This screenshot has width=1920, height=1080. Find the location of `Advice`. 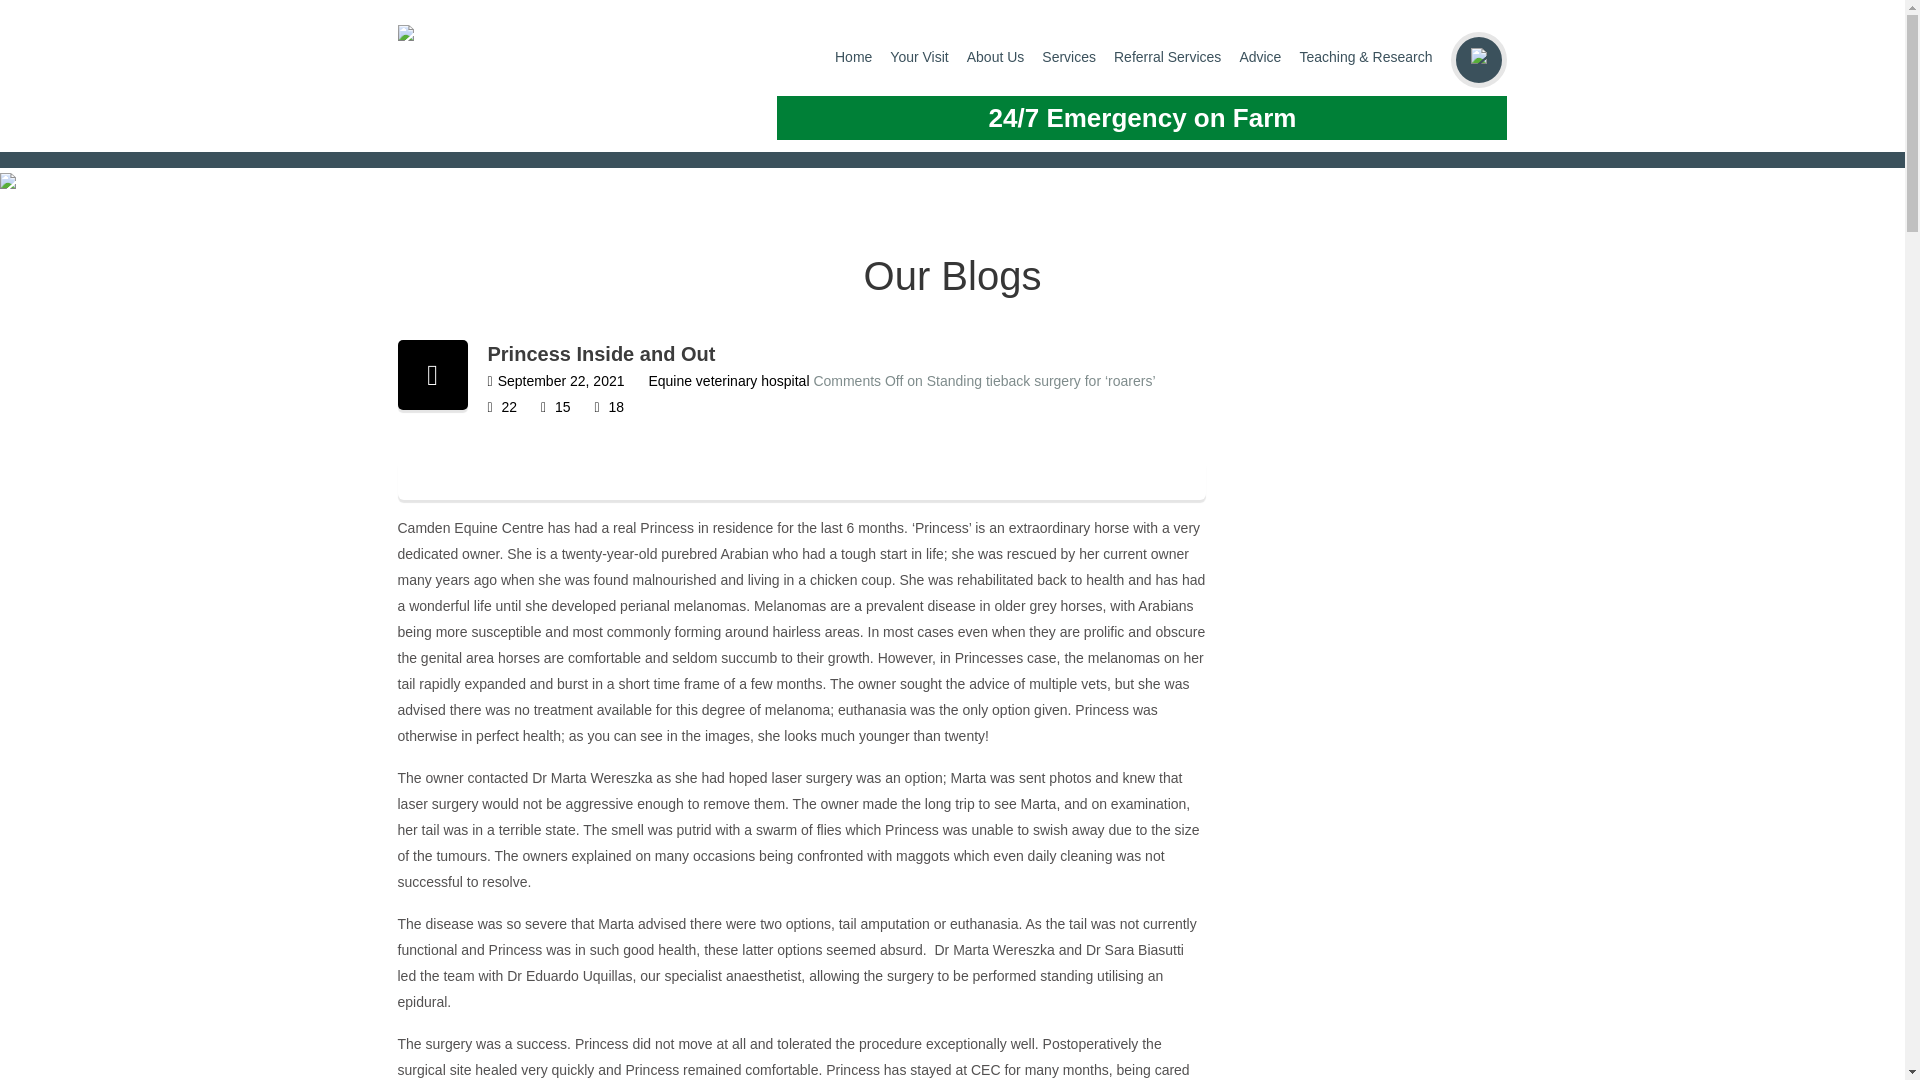

Advice is located at coordinates (1259, 56).